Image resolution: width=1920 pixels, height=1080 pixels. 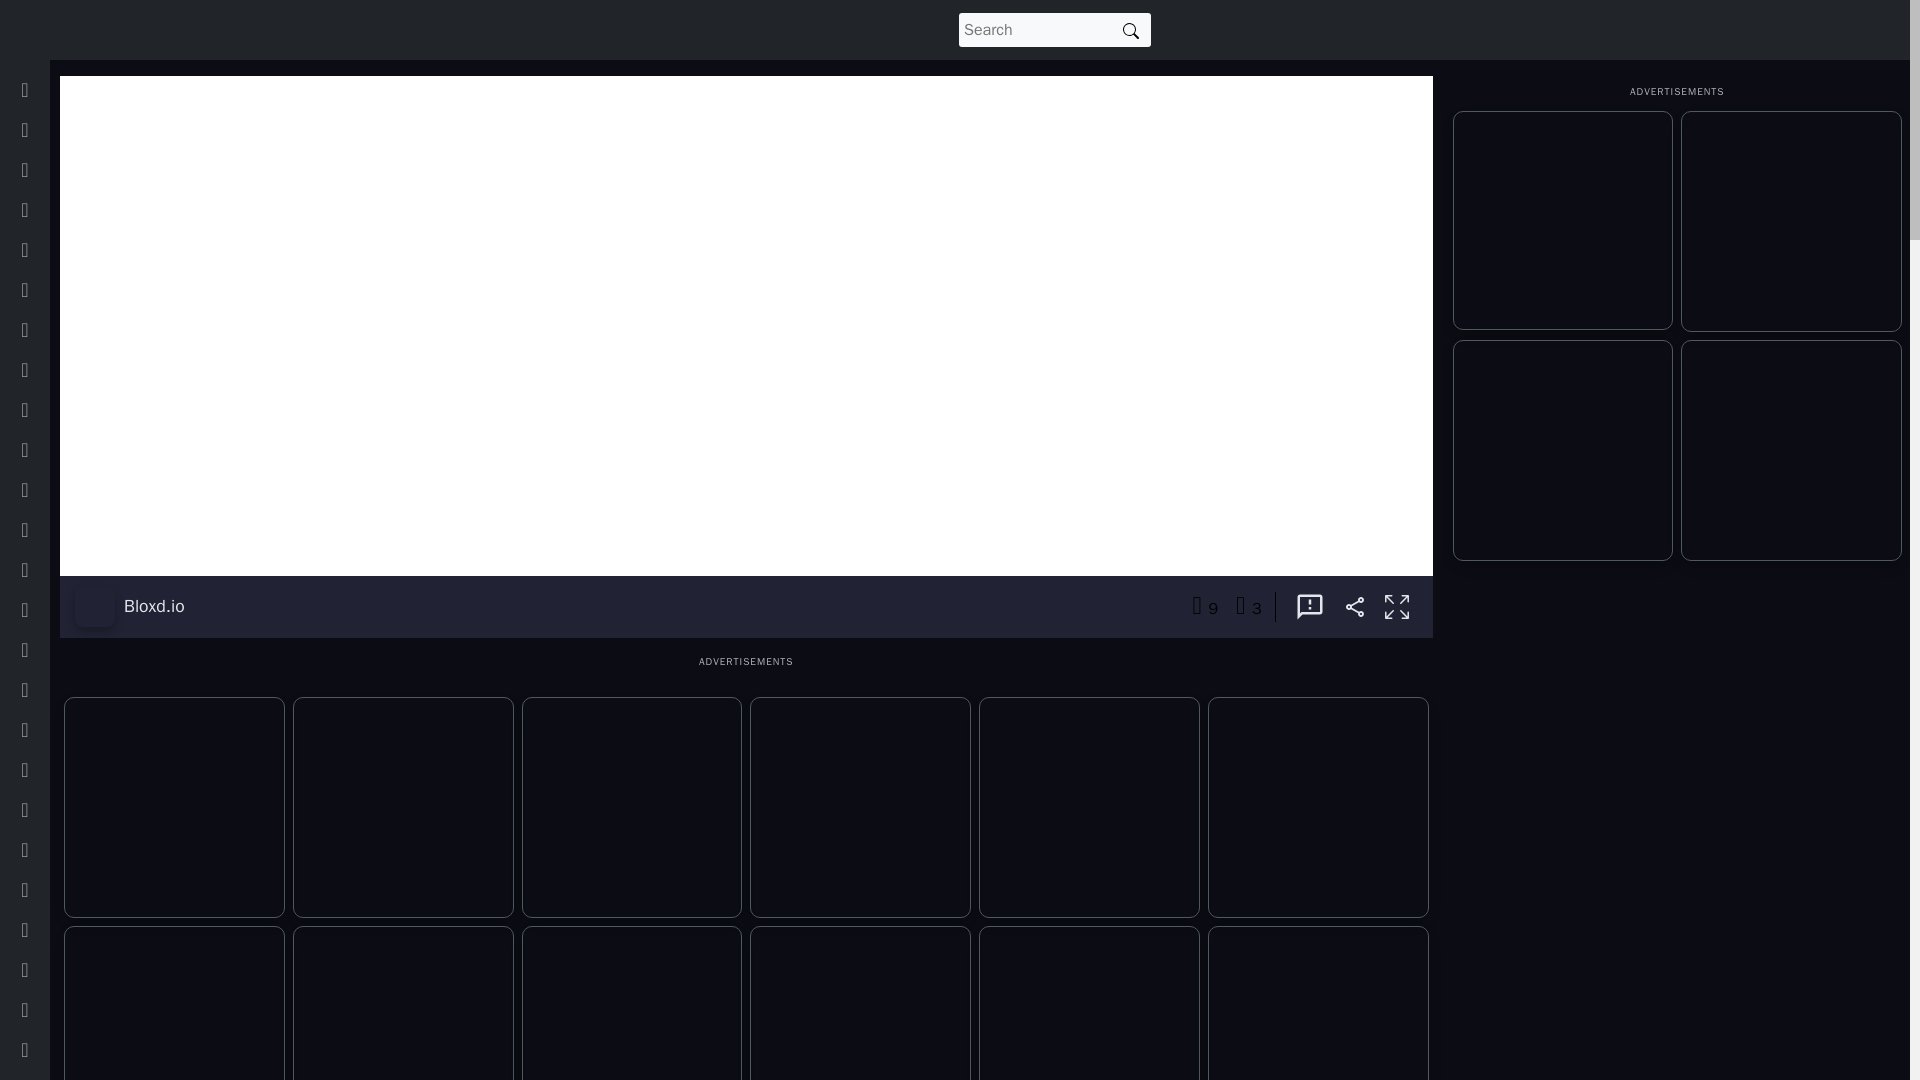 What do you see at coordinates (1204, 606) in the screenshot?
I see `9` at bounding box center [1204, 606].